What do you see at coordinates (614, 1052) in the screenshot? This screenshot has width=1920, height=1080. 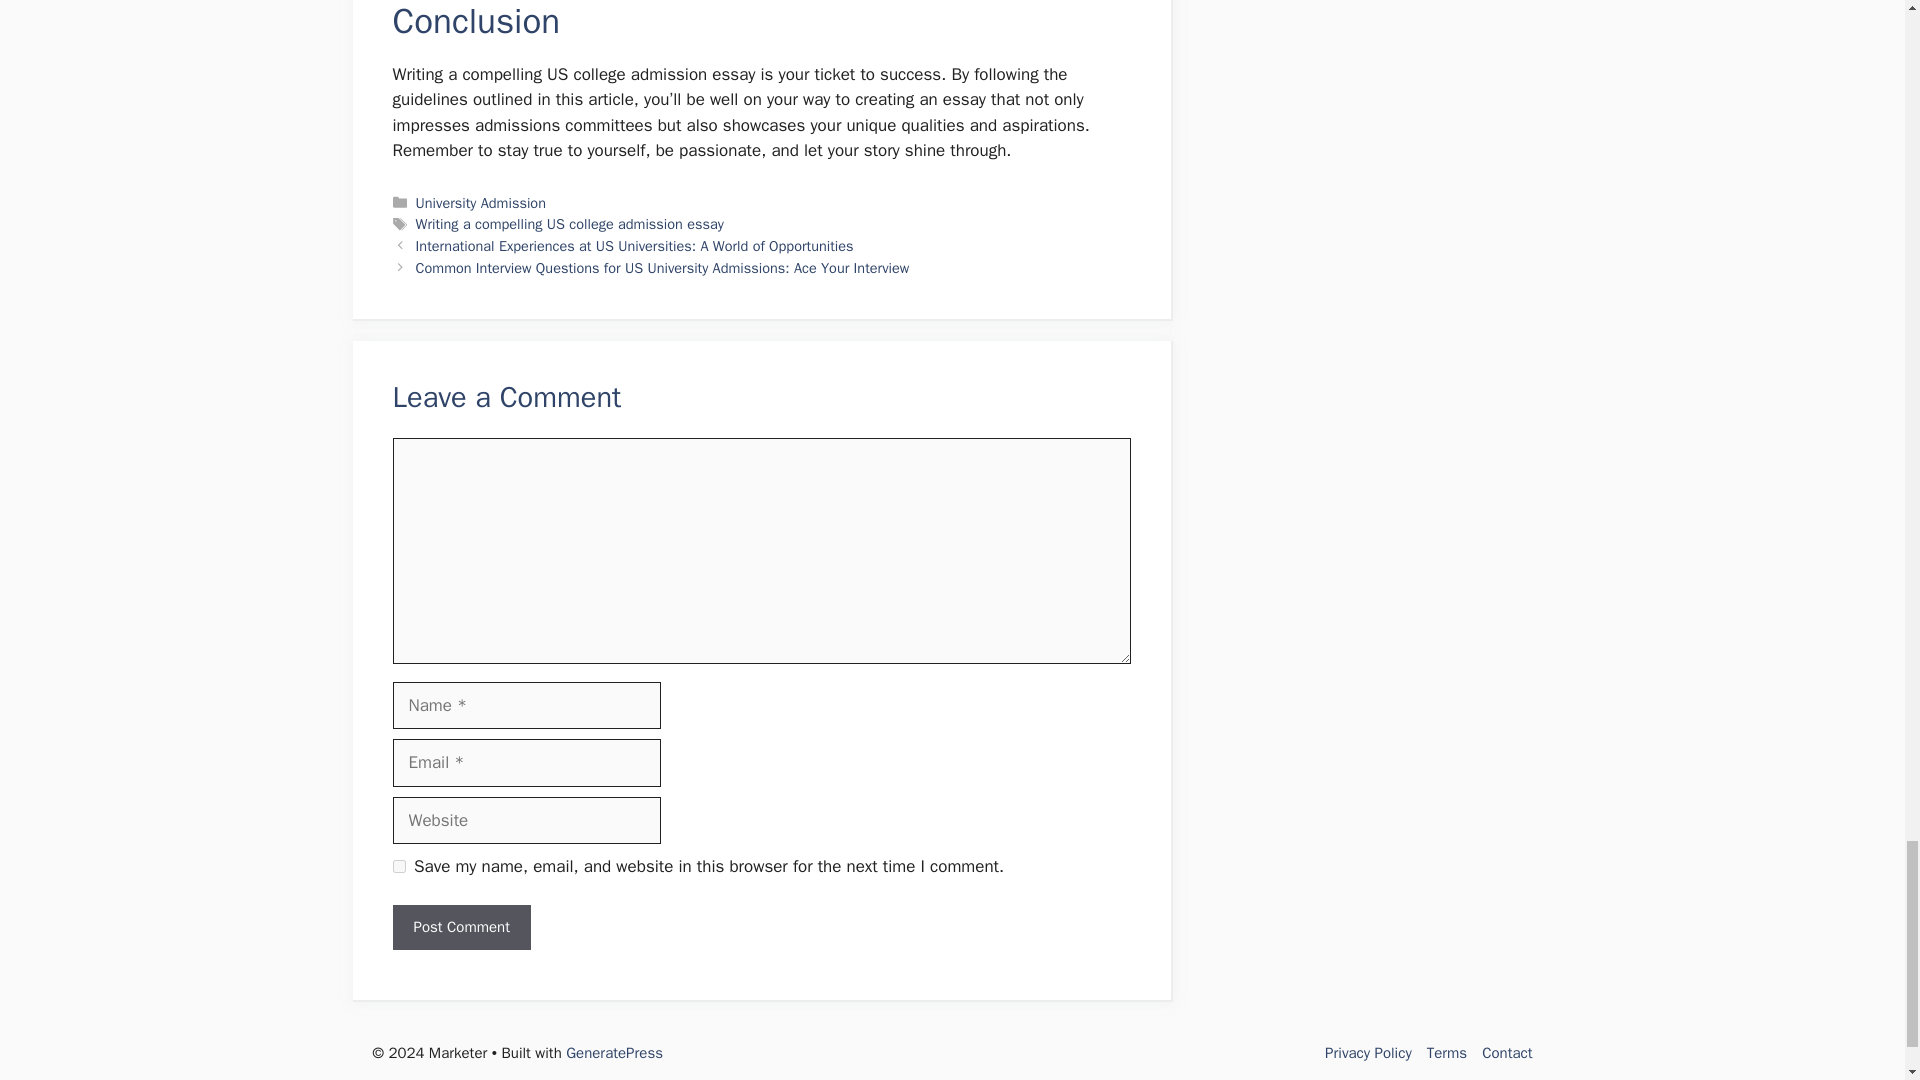 I see `GeneratePress` at bounding box center [614, 1052].